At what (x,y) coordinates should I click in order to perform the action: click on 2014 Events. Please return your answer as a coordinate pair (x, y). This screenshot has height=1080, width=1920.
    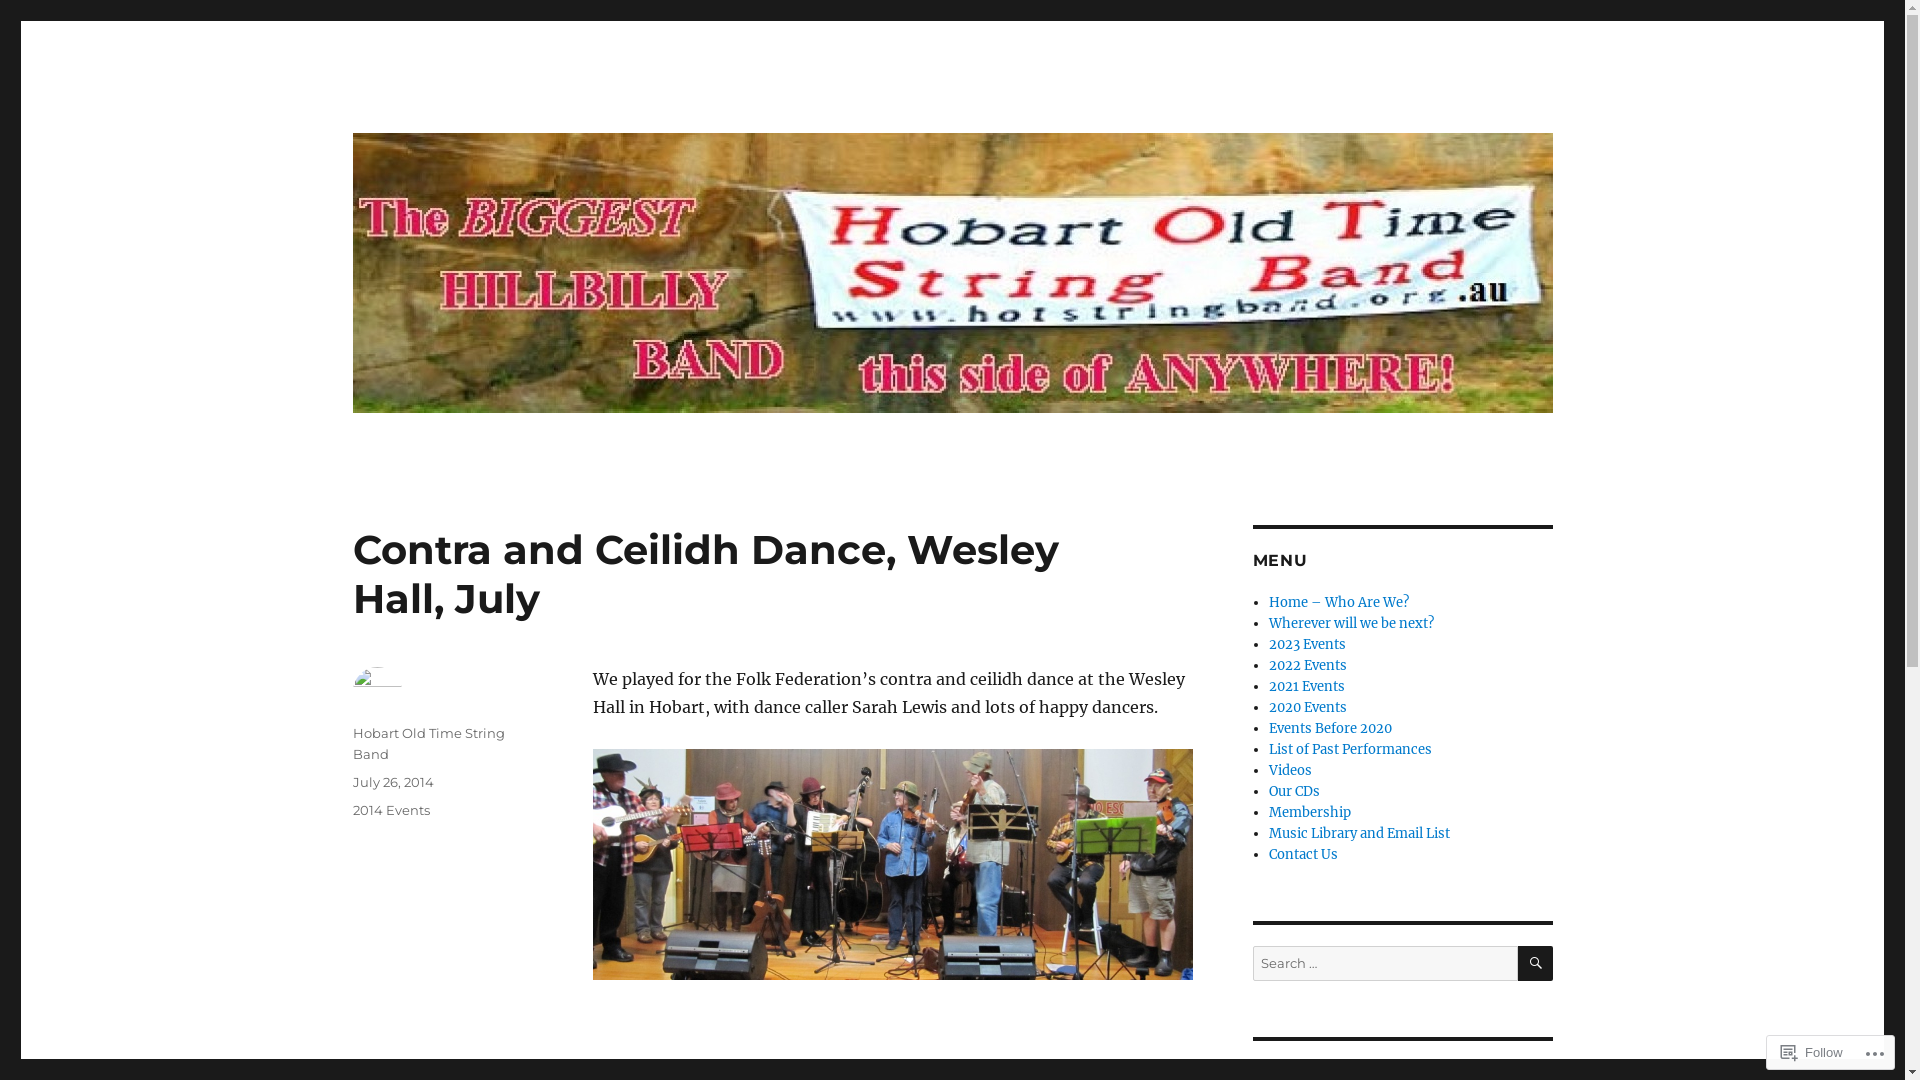
    Looking at the image, I should click on (390, 810).